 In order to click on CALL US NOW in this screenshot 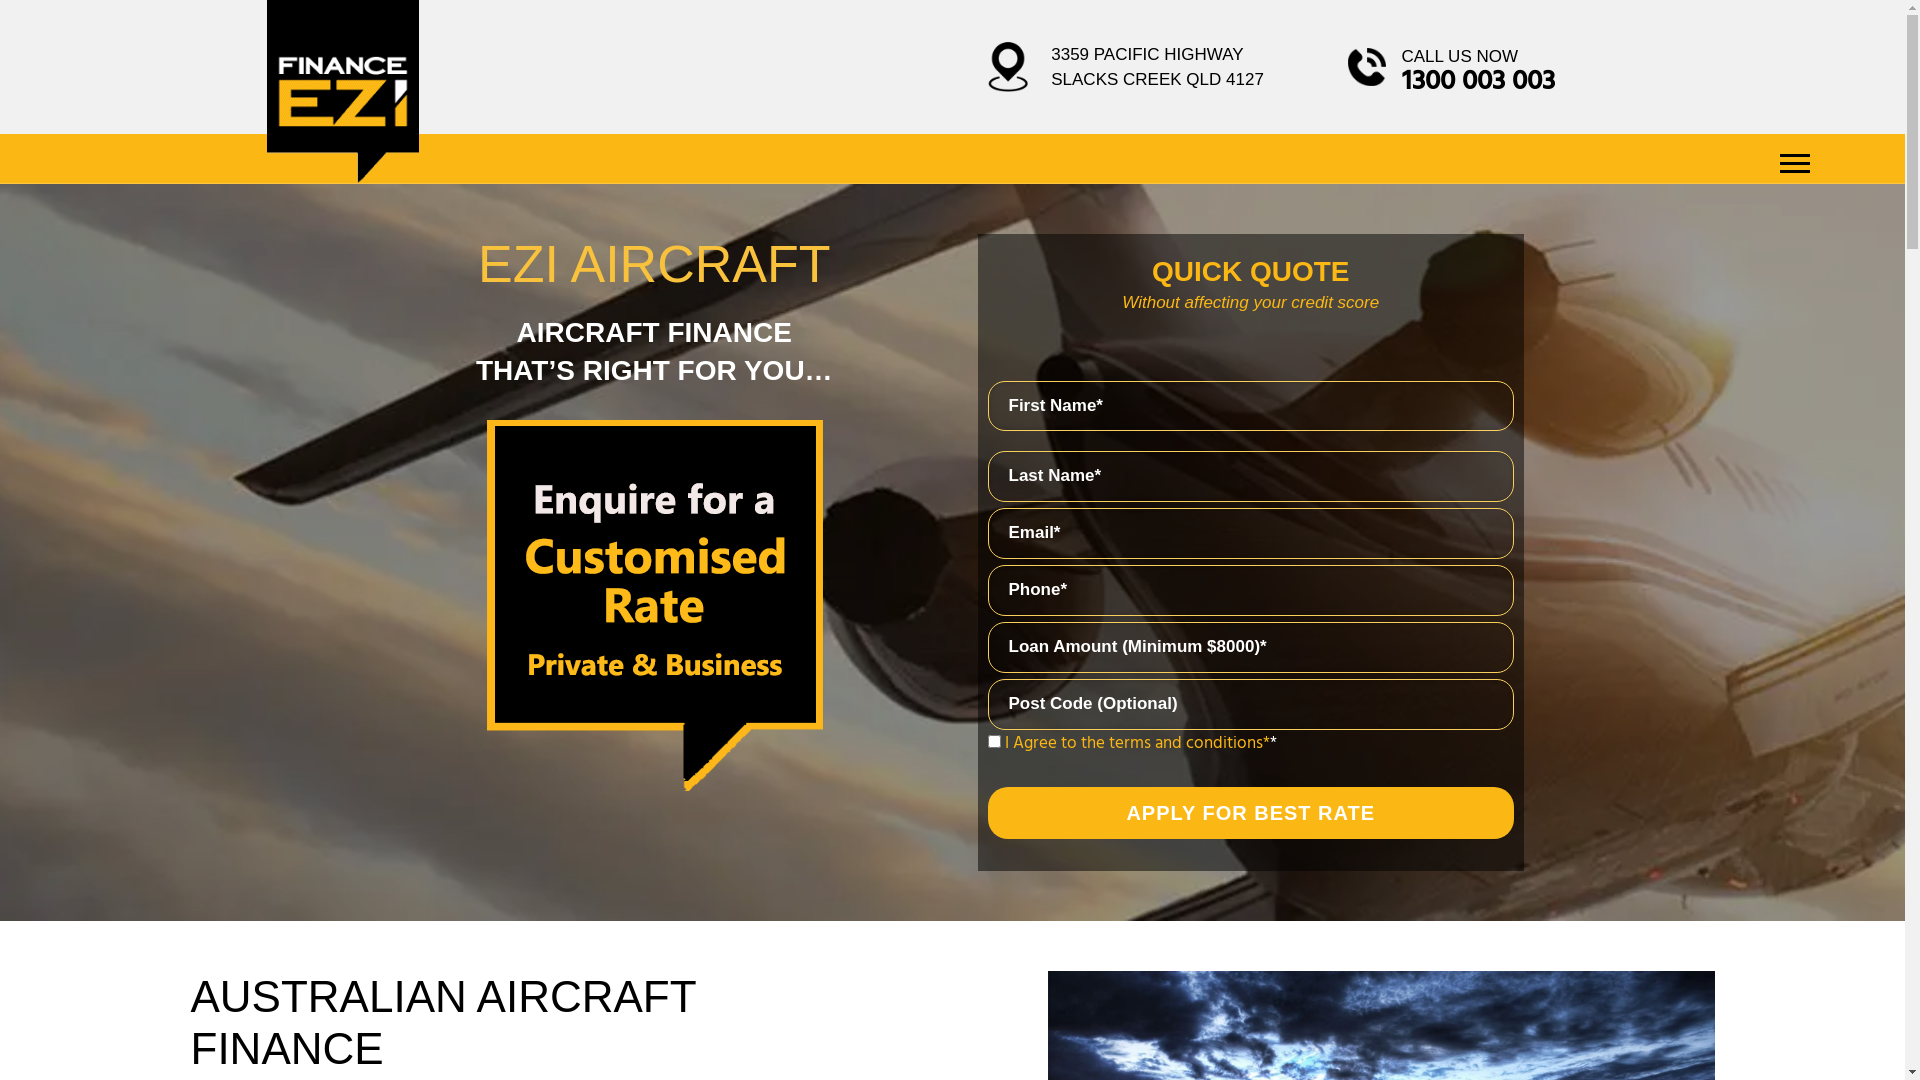, I will do `click(1460, 56)`.